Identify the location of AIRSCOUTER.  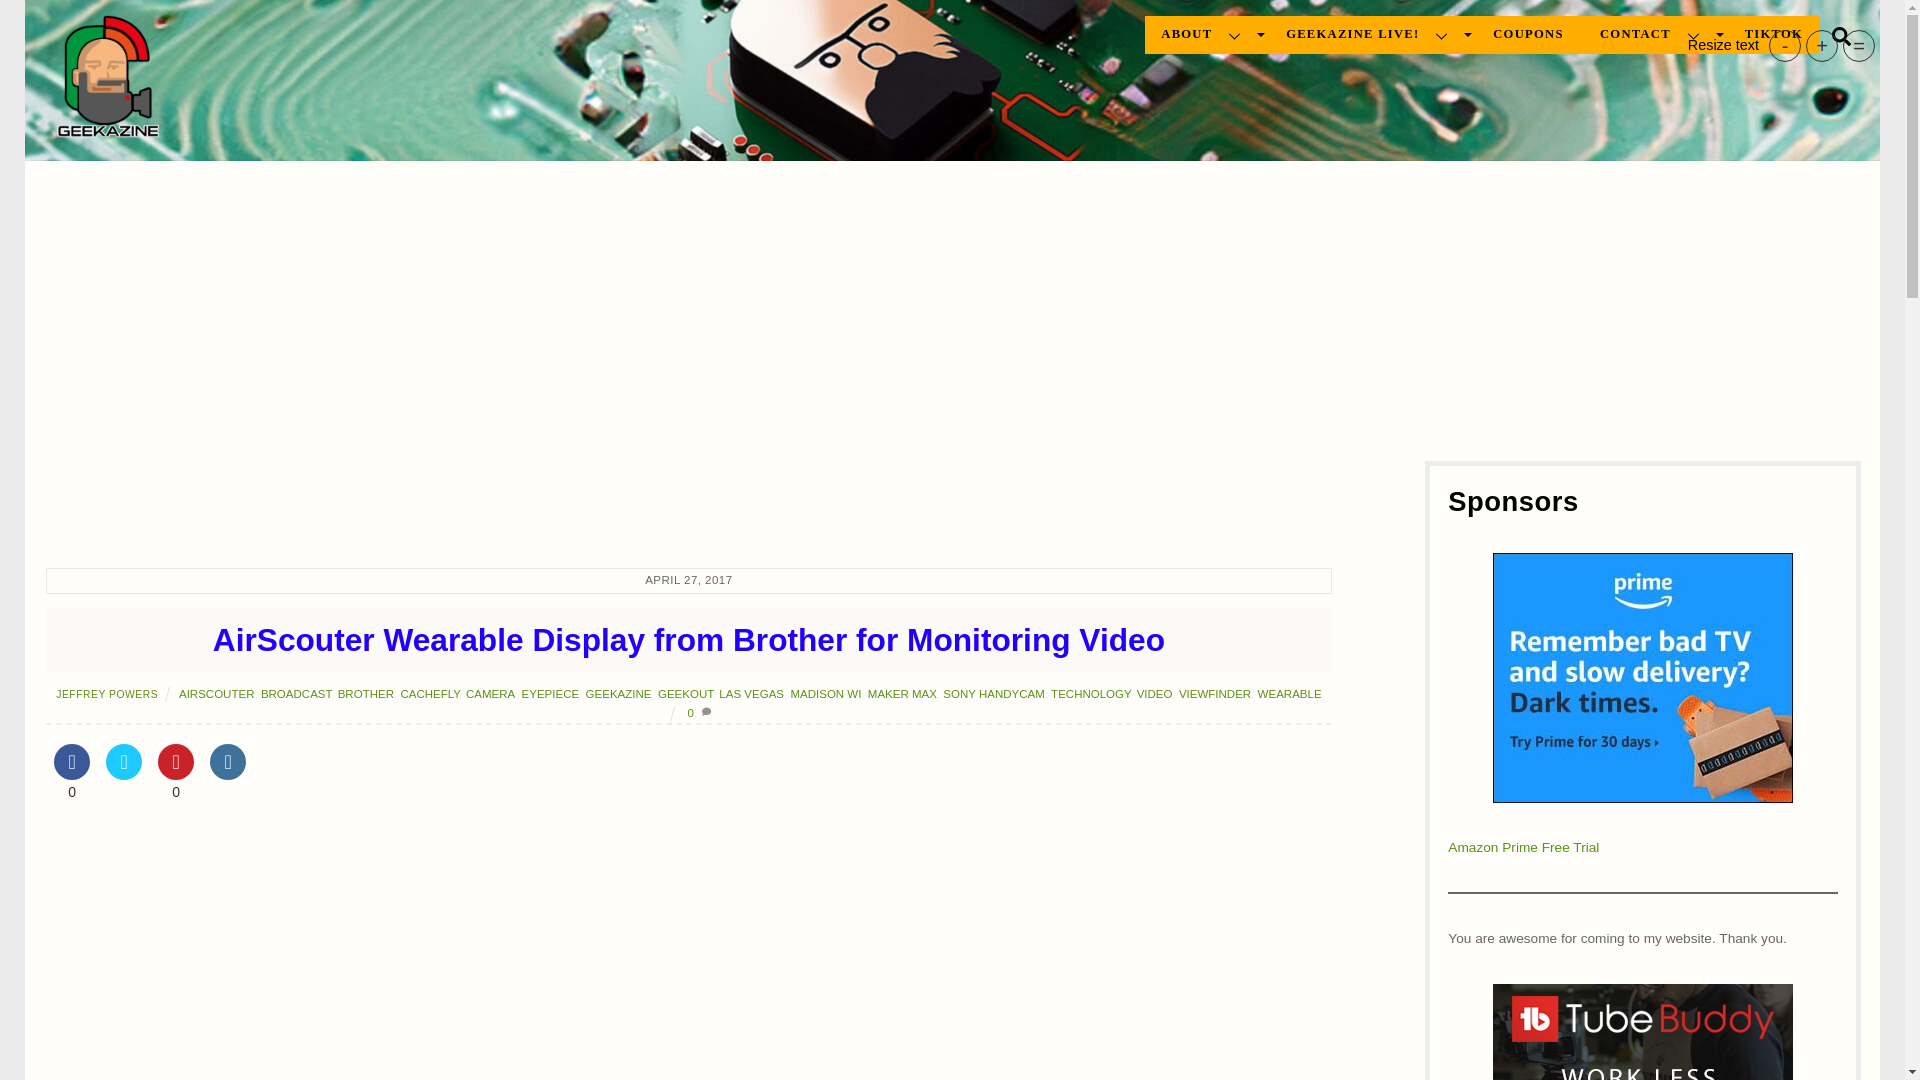
(216, 693).